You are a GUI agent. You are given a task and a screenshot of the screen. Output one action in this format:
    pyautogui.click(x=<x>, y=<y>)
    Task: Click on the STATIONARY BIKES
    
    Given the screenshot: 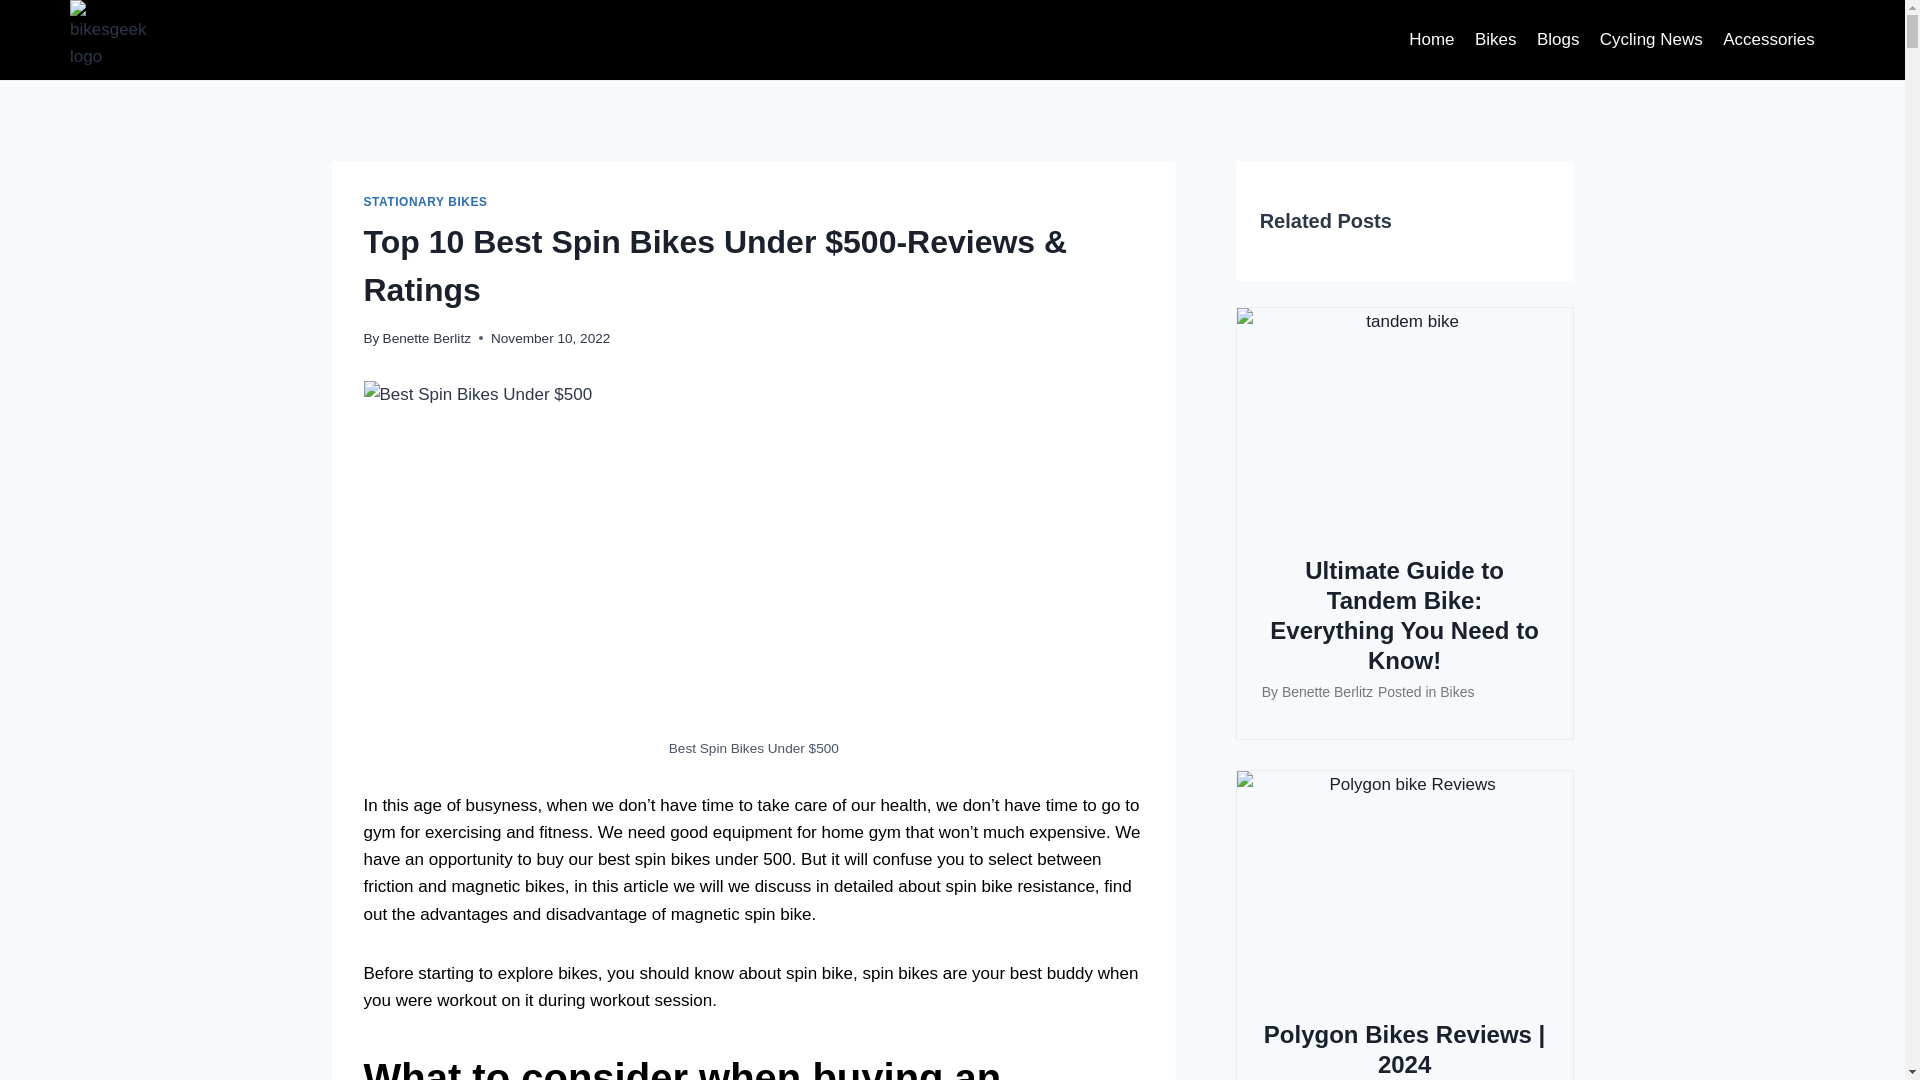 What is the action you would take?
    pyautogui.click(x=426, y=202)
    